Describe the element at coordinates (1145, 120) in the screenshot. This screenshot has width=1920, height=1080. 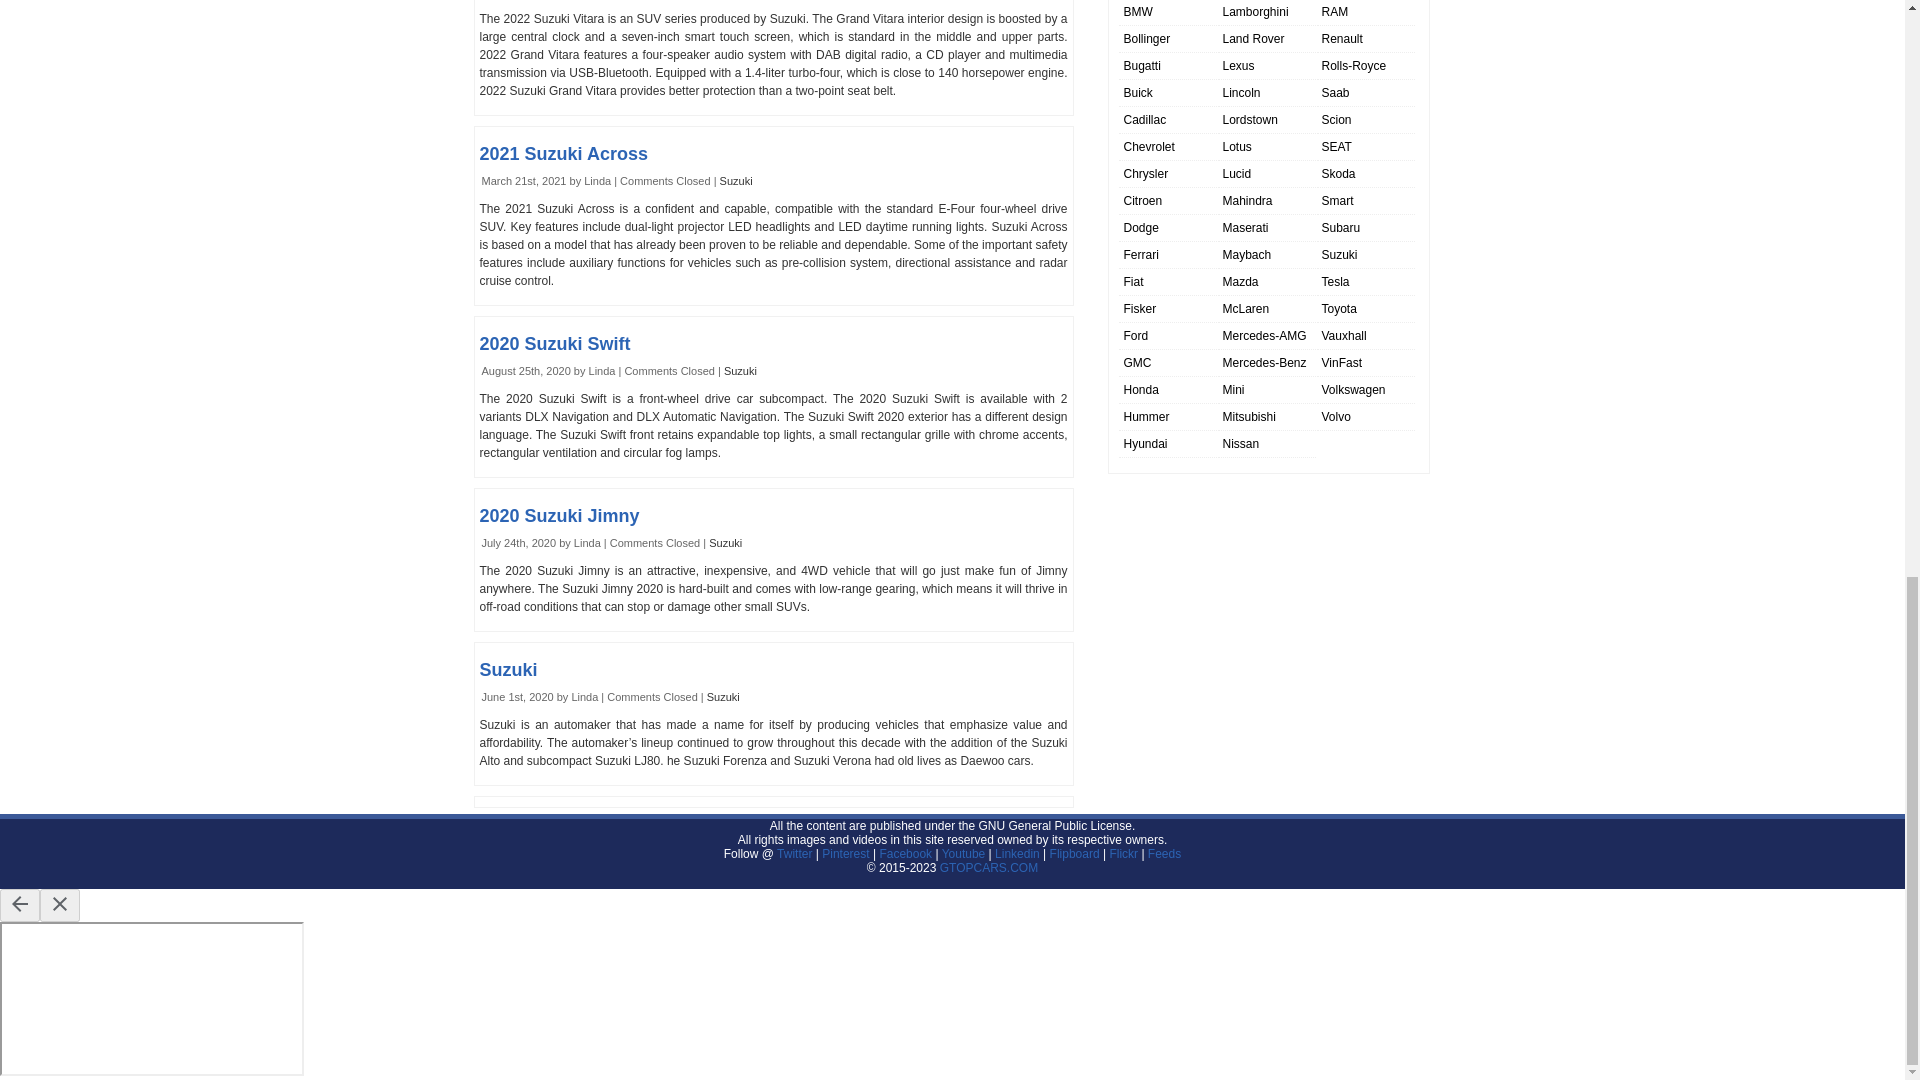
I see `Cadillac` at that location.